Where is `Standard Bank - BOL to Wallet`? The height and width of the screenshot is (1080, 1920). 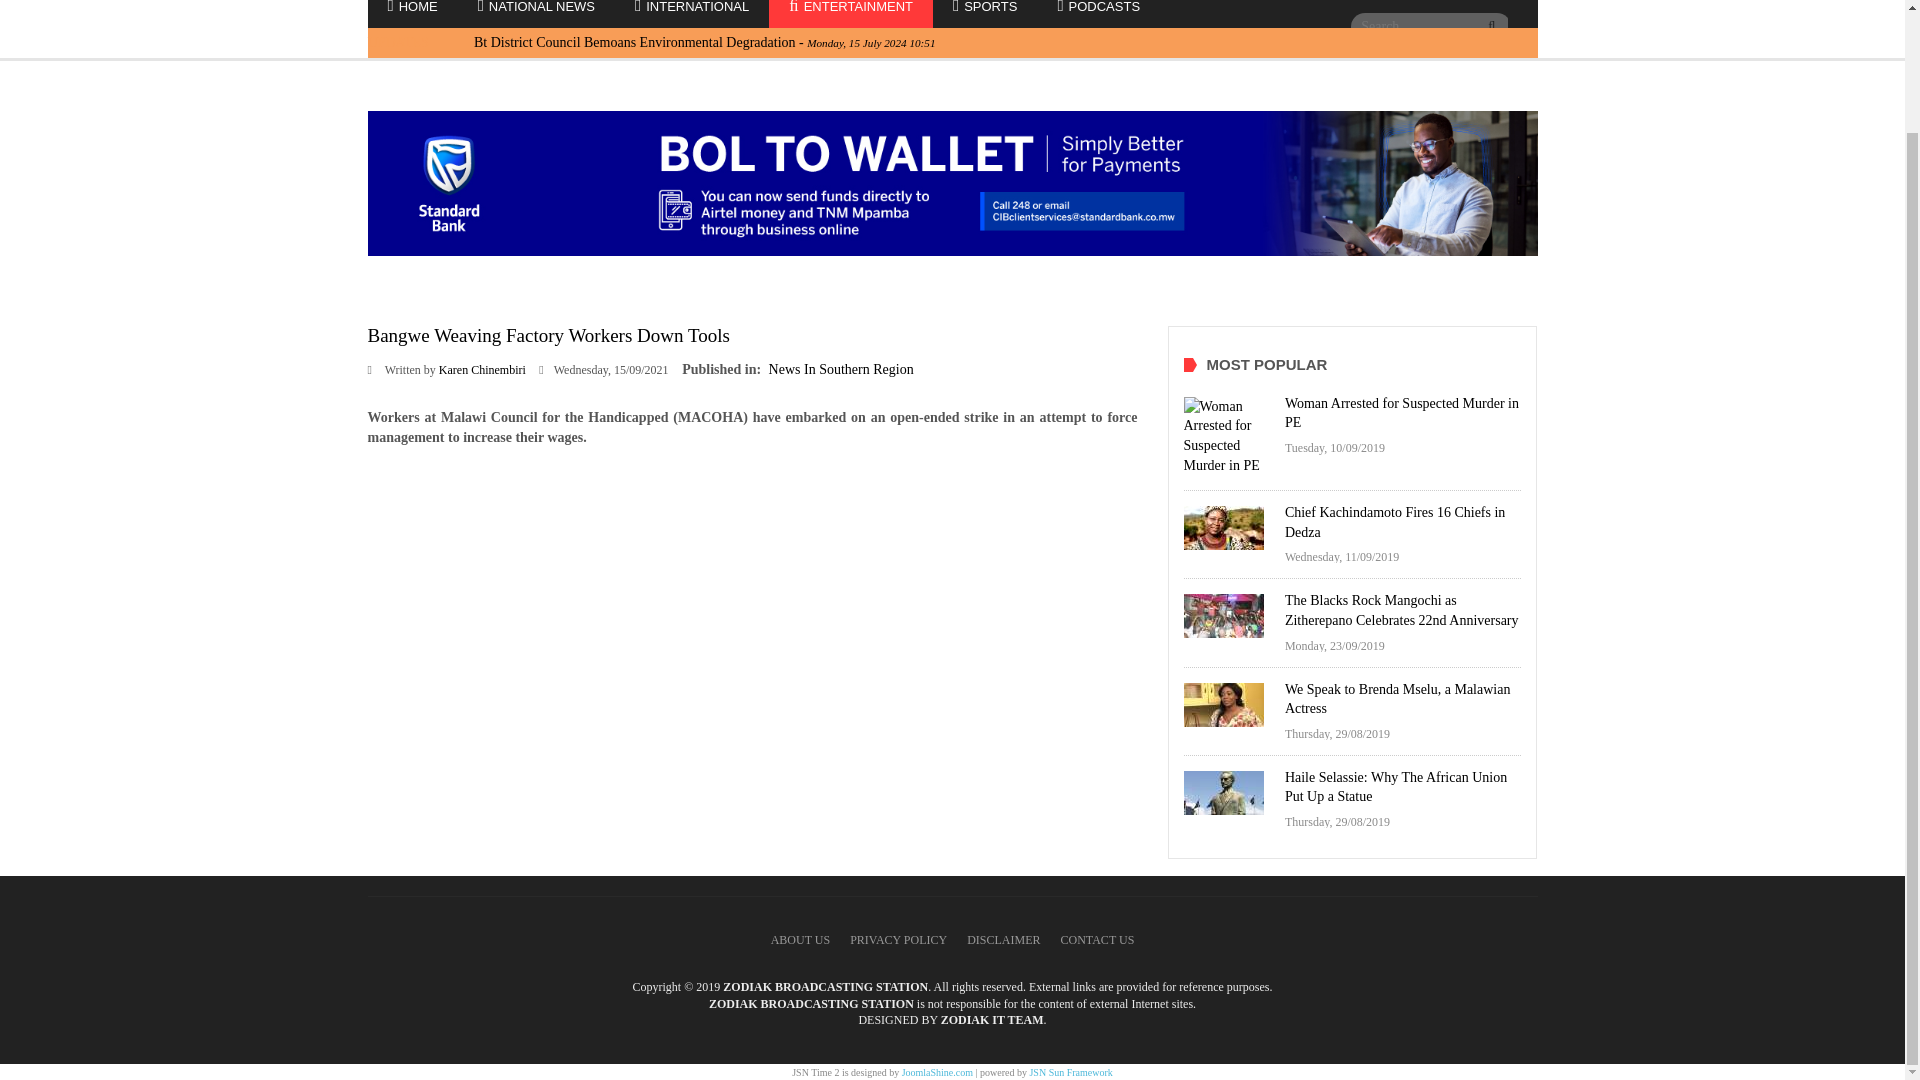
Standard Bank - BOL to Wallet is located at coordinates (952, 183).